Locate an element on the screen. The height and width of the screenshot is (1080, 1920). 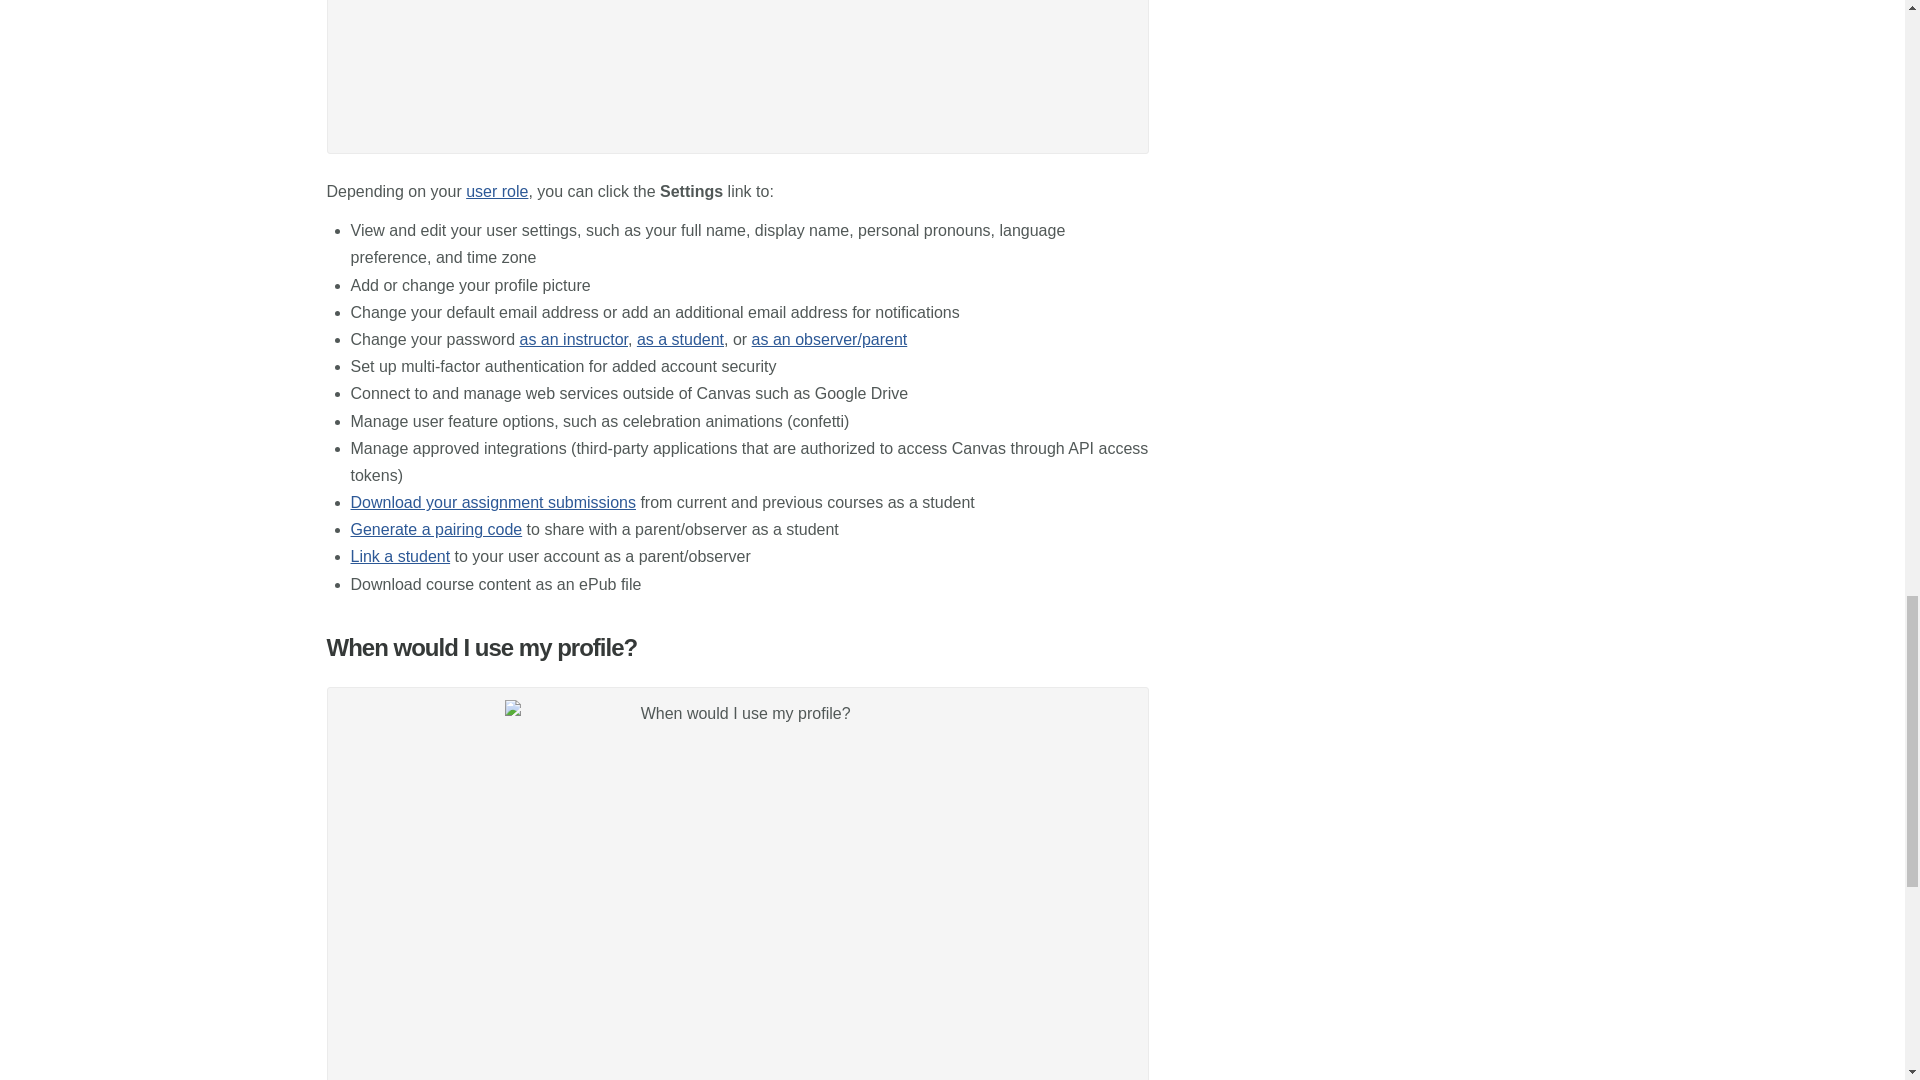
Download your assignment submissions is located at coordinates (492, 502).